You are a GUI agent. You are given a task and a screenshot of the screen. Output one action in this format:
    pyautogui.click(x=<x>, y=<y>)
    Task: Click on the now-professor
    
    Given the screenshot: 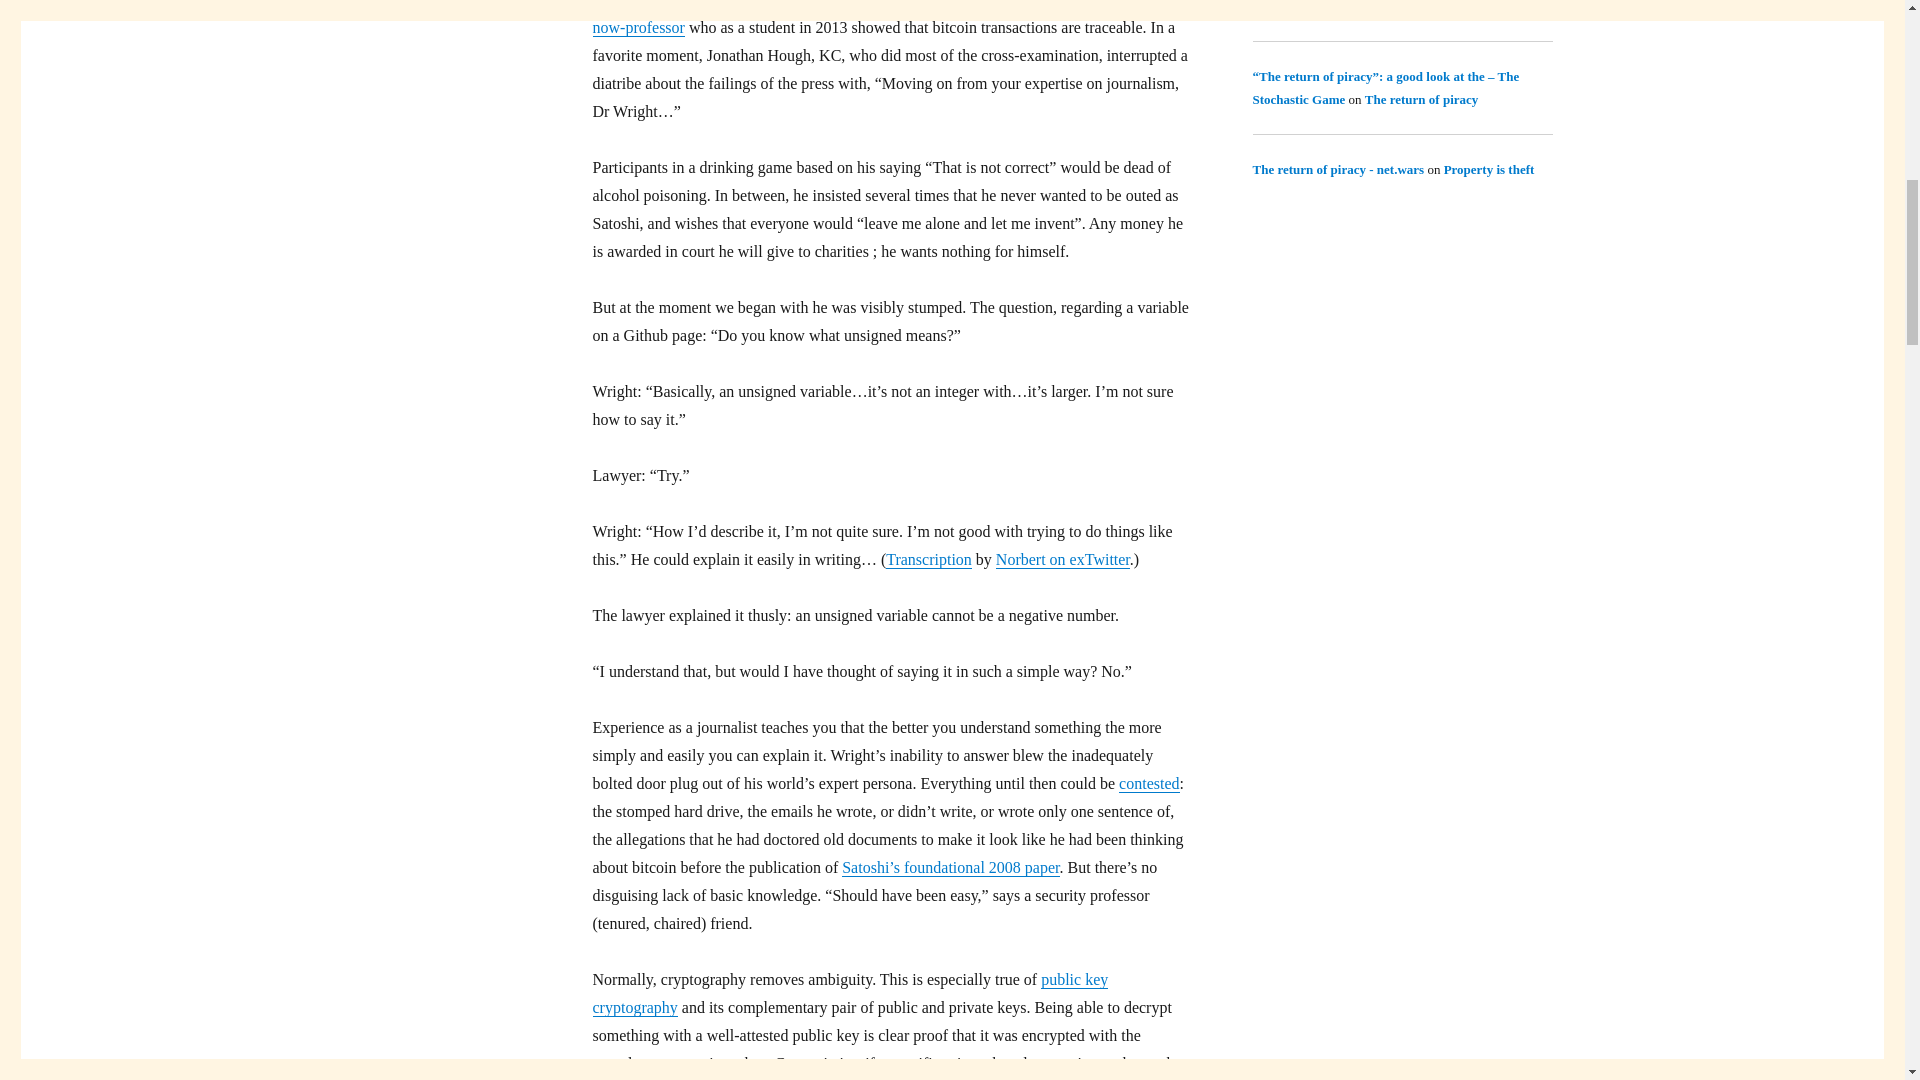 What is the action you would take?
    pyautogui.click(x=637, y=27)
    